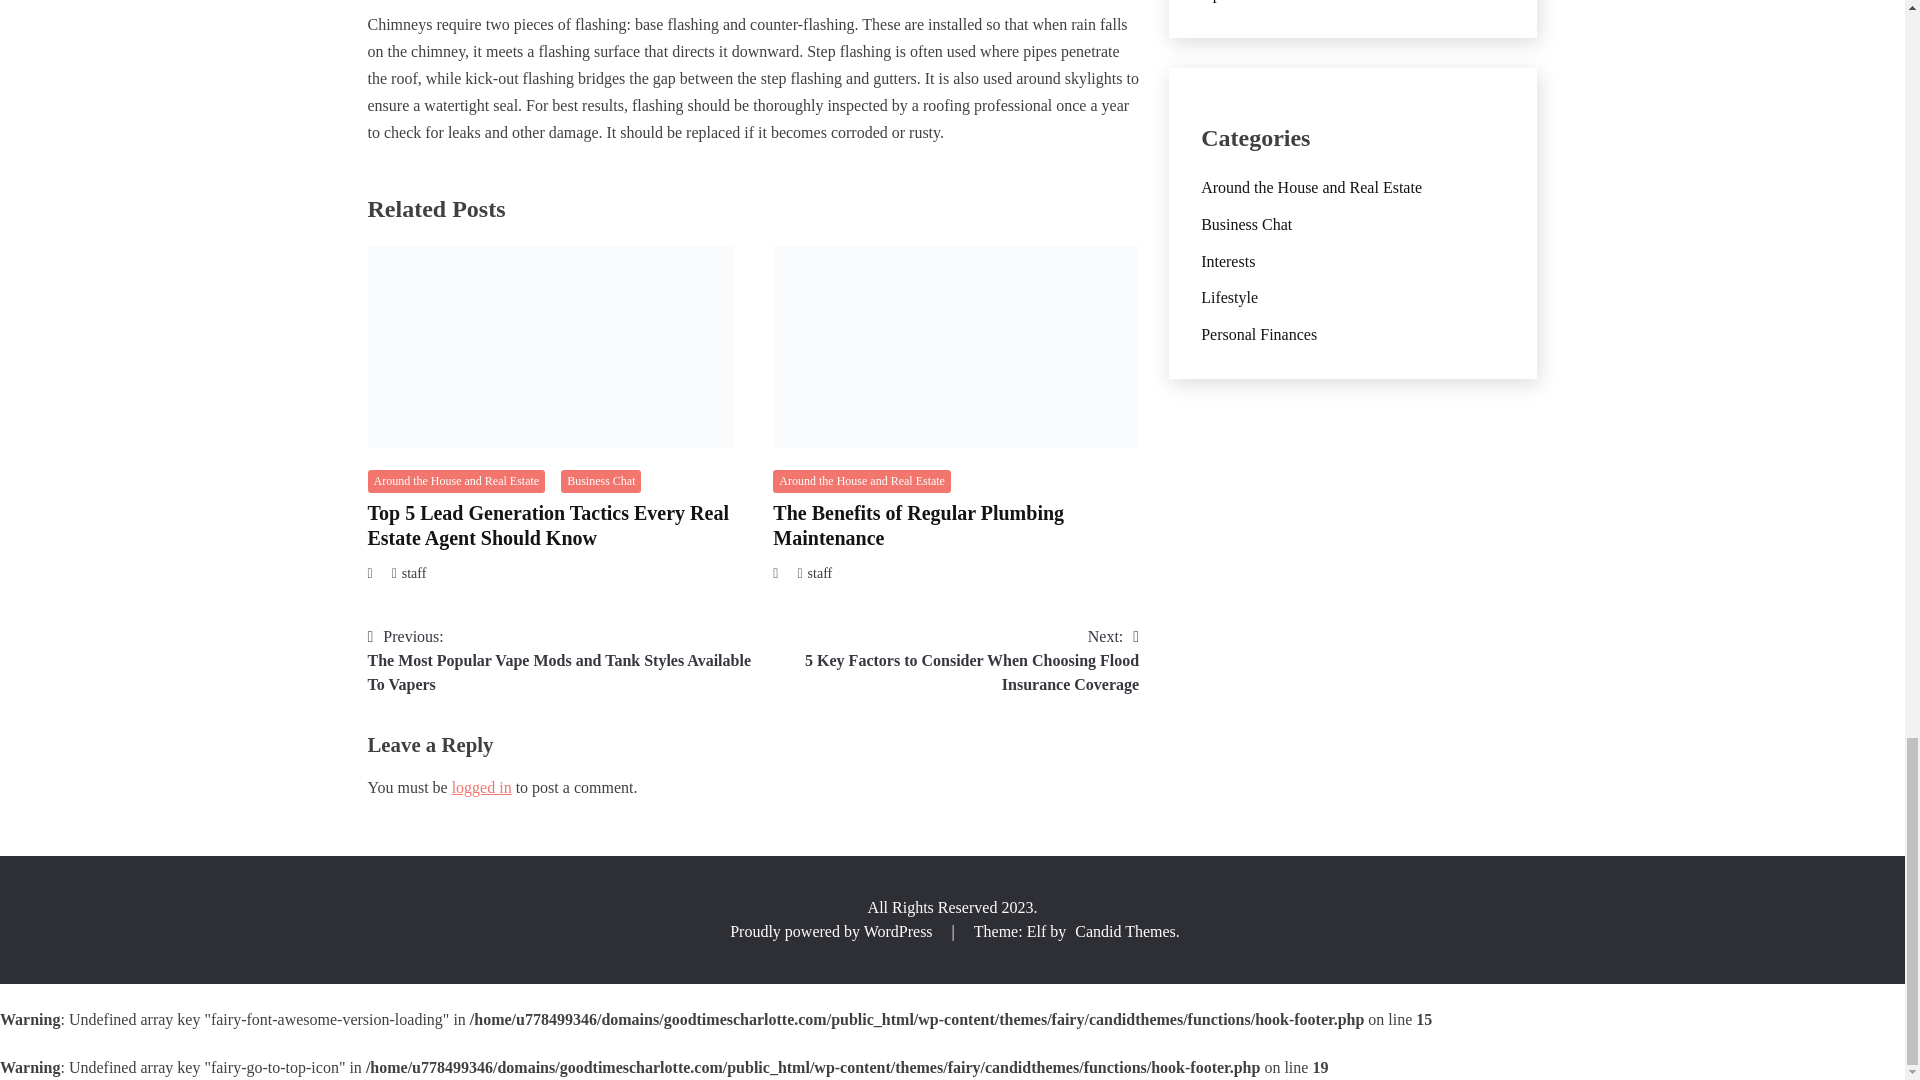 The width and height of the screenshot is (1920, 1080). Describe the element at coordinates (414, 573) in the screenshot. I see `staff` at that location.